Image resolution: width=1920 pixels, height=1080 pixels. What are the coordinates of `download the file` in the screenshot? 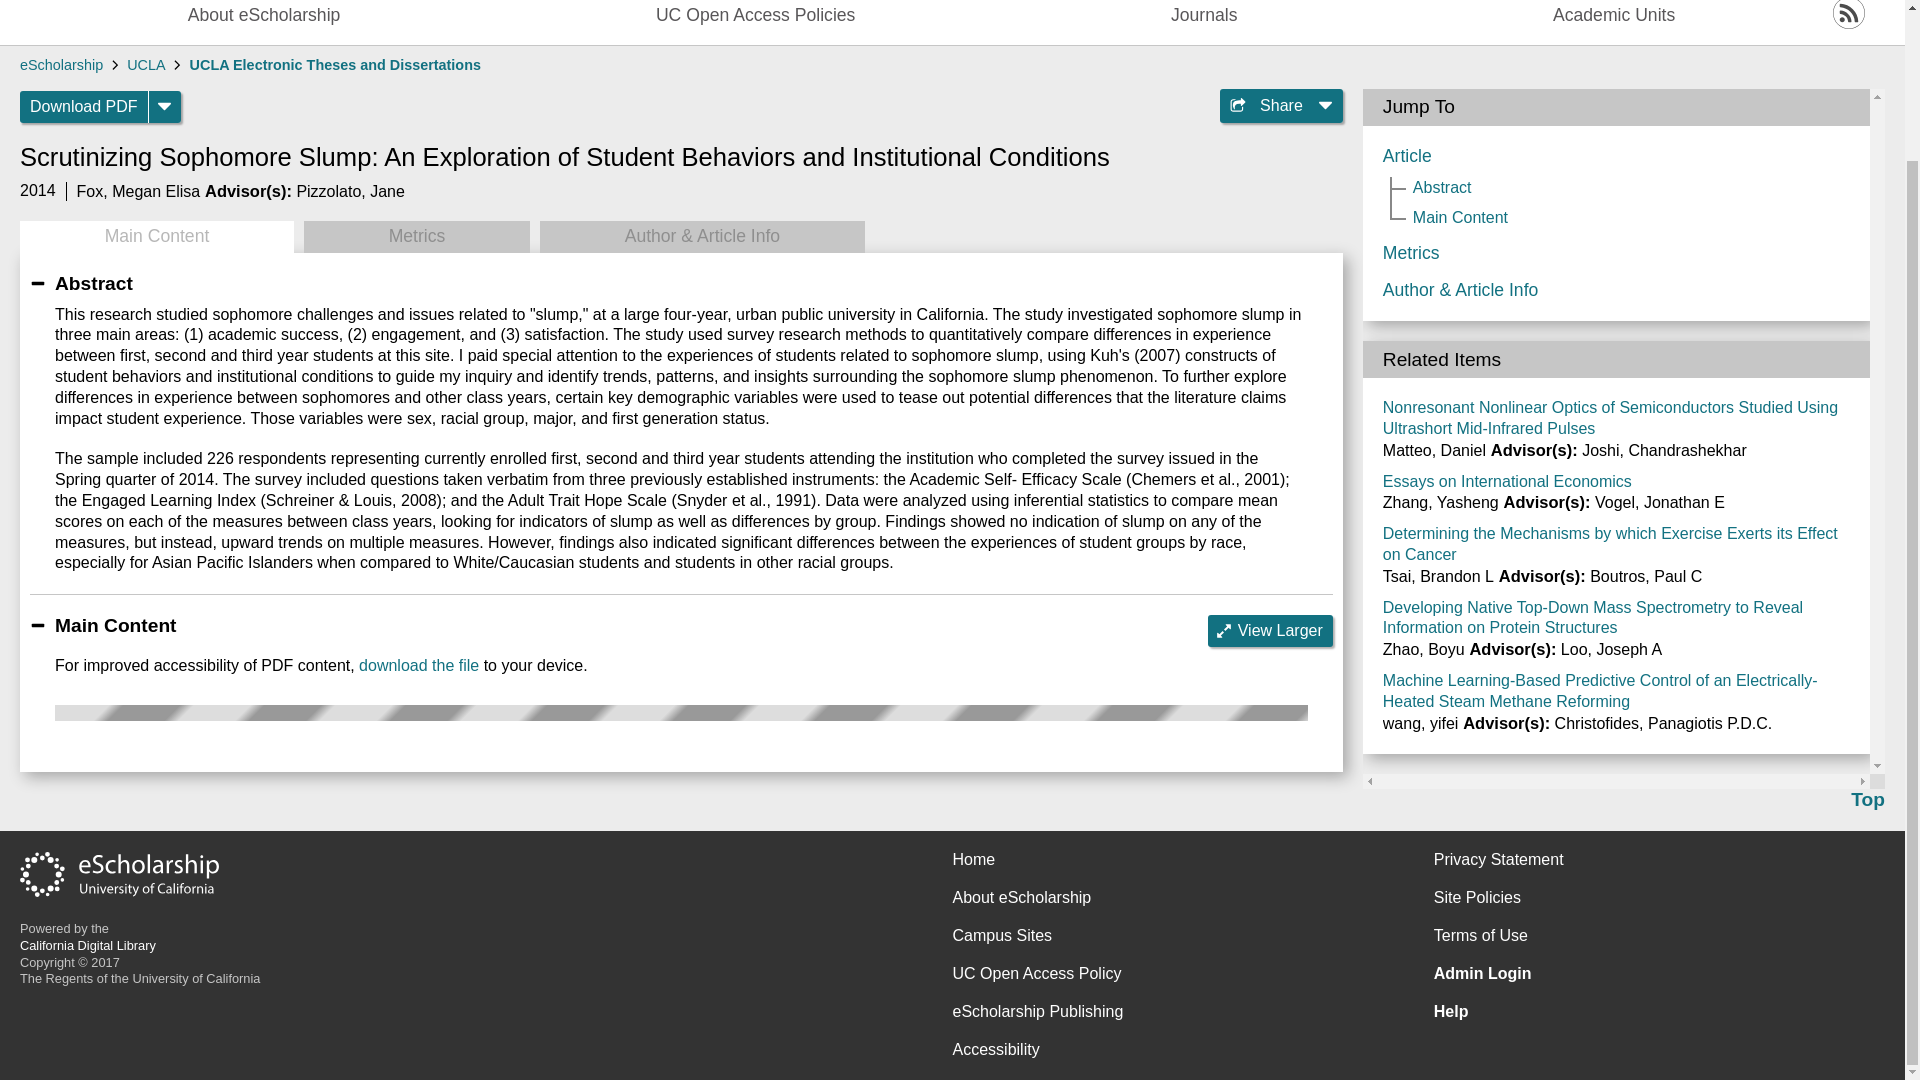 It's located at (418, 664).